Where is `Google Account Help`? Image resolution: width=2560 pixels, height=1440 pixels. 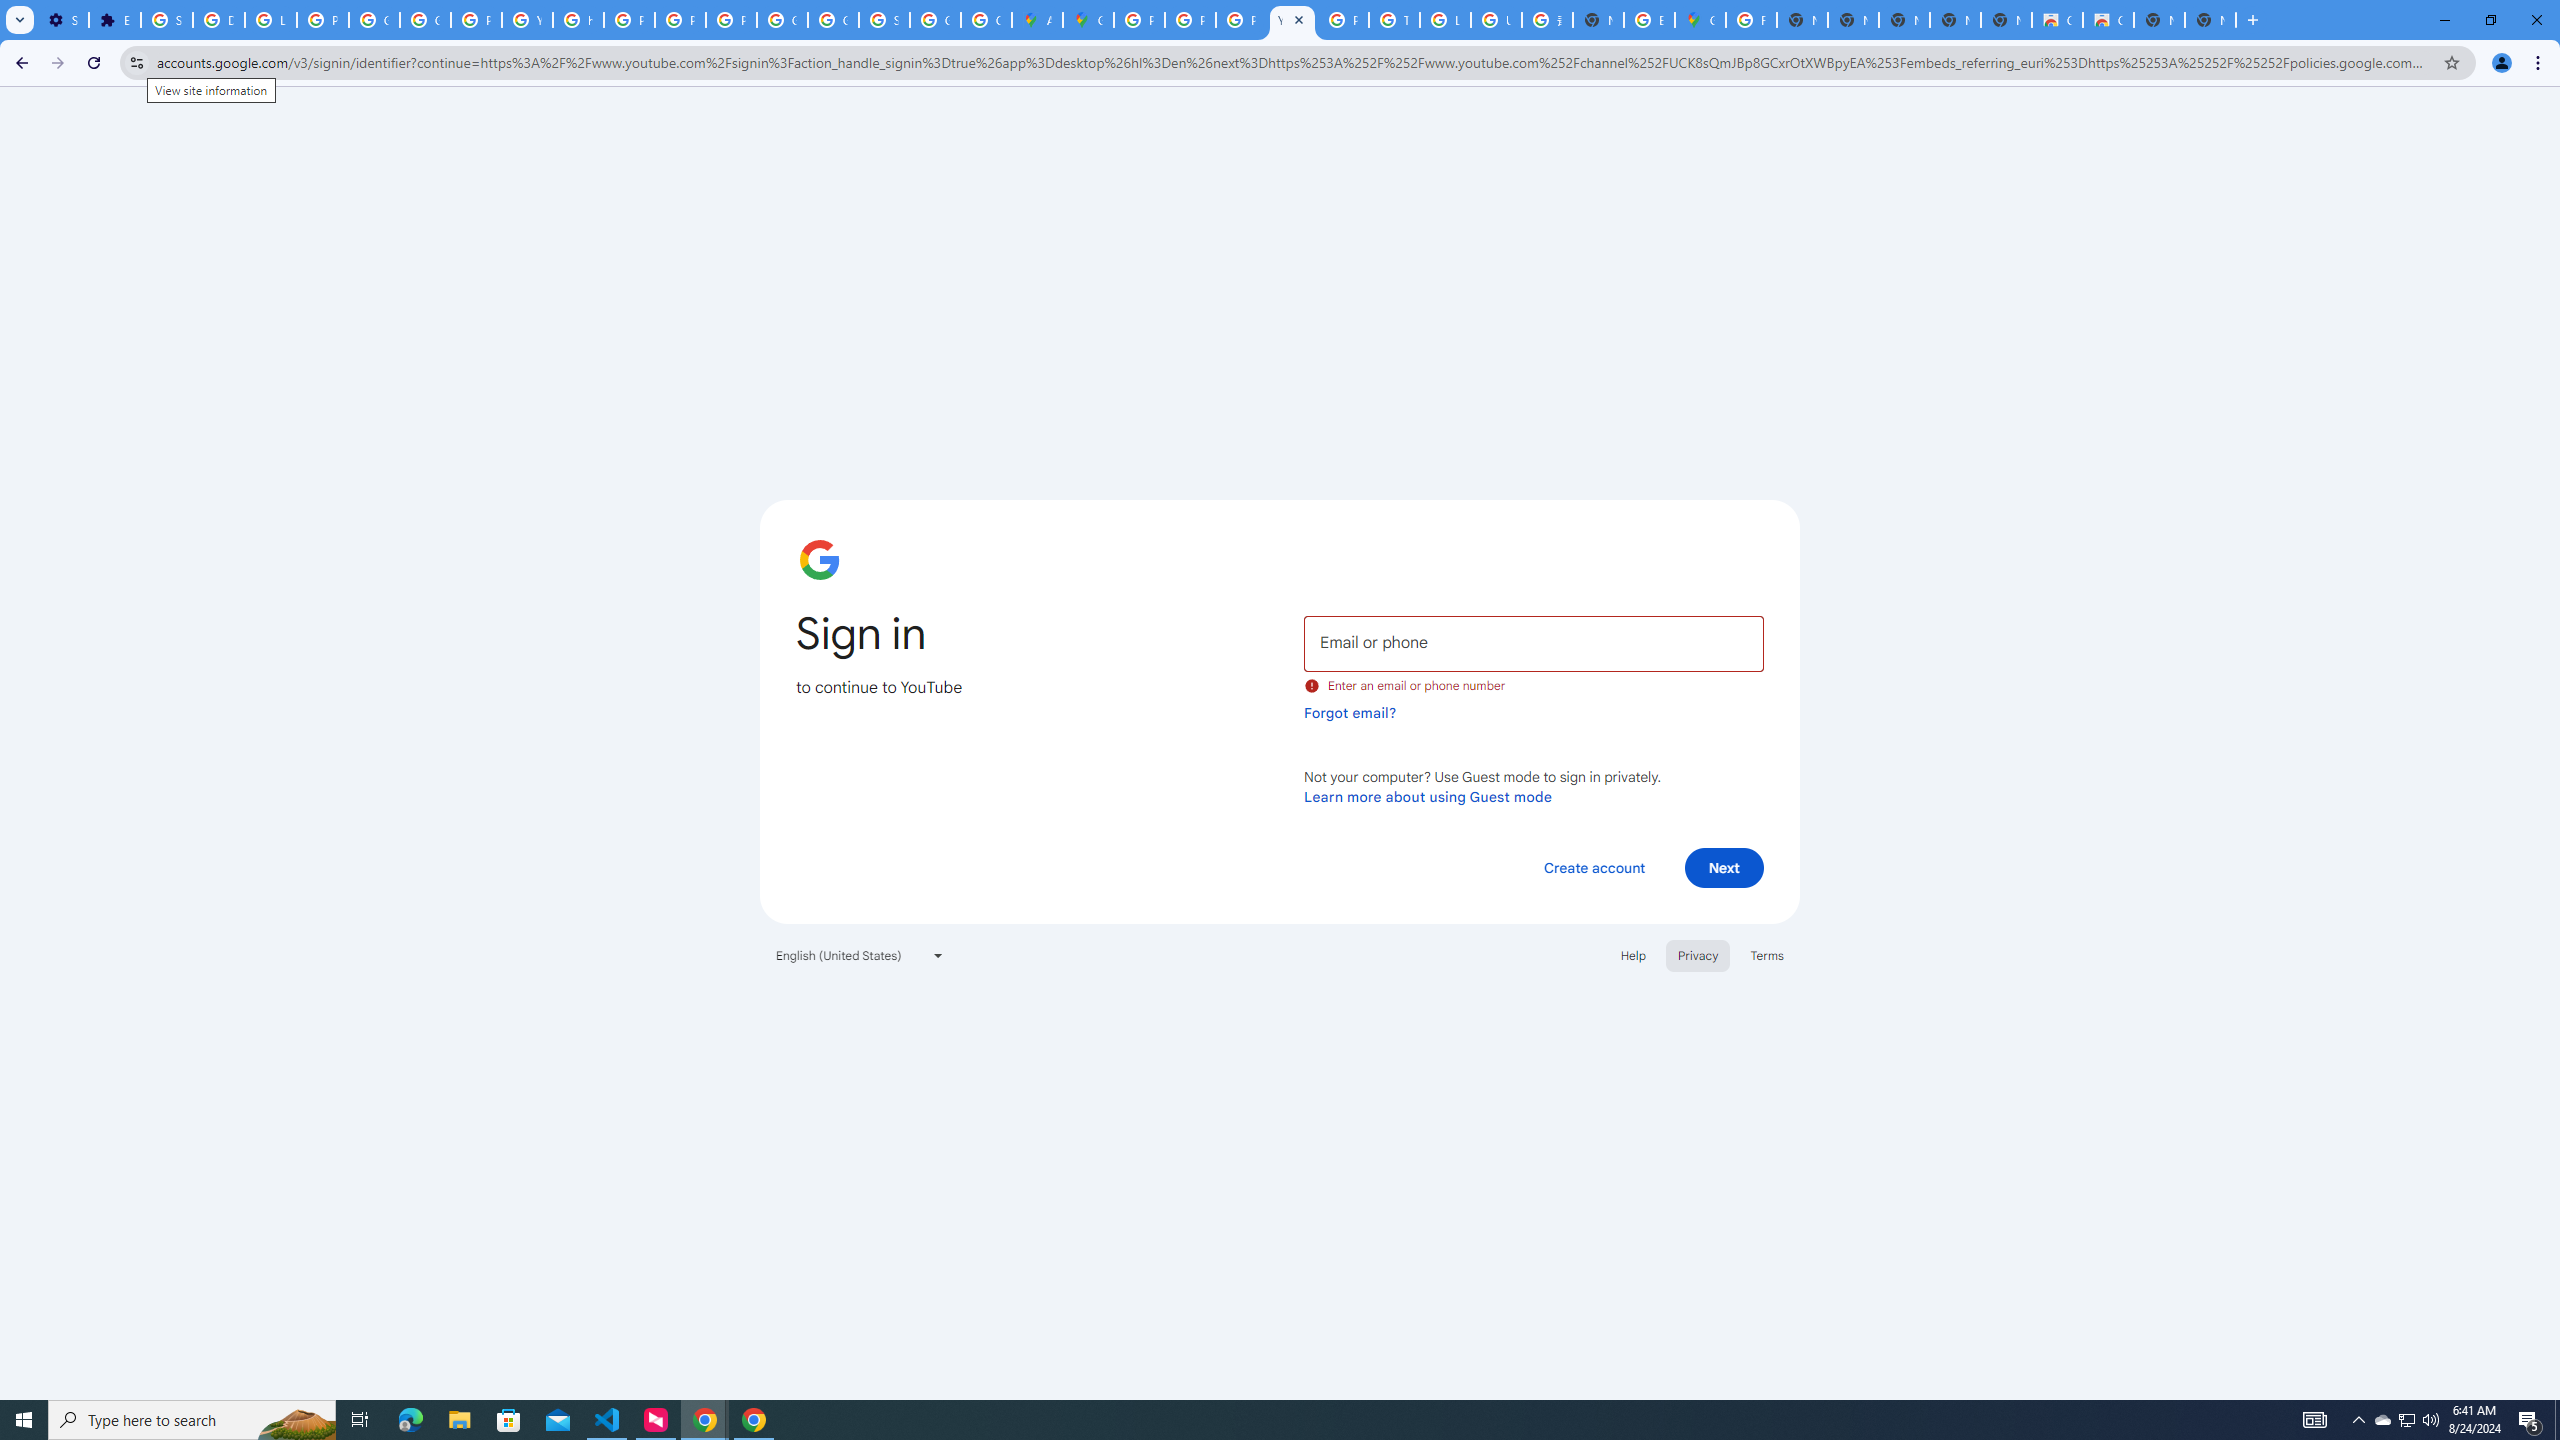
Google Account Help is located at coordinates (374, 20).